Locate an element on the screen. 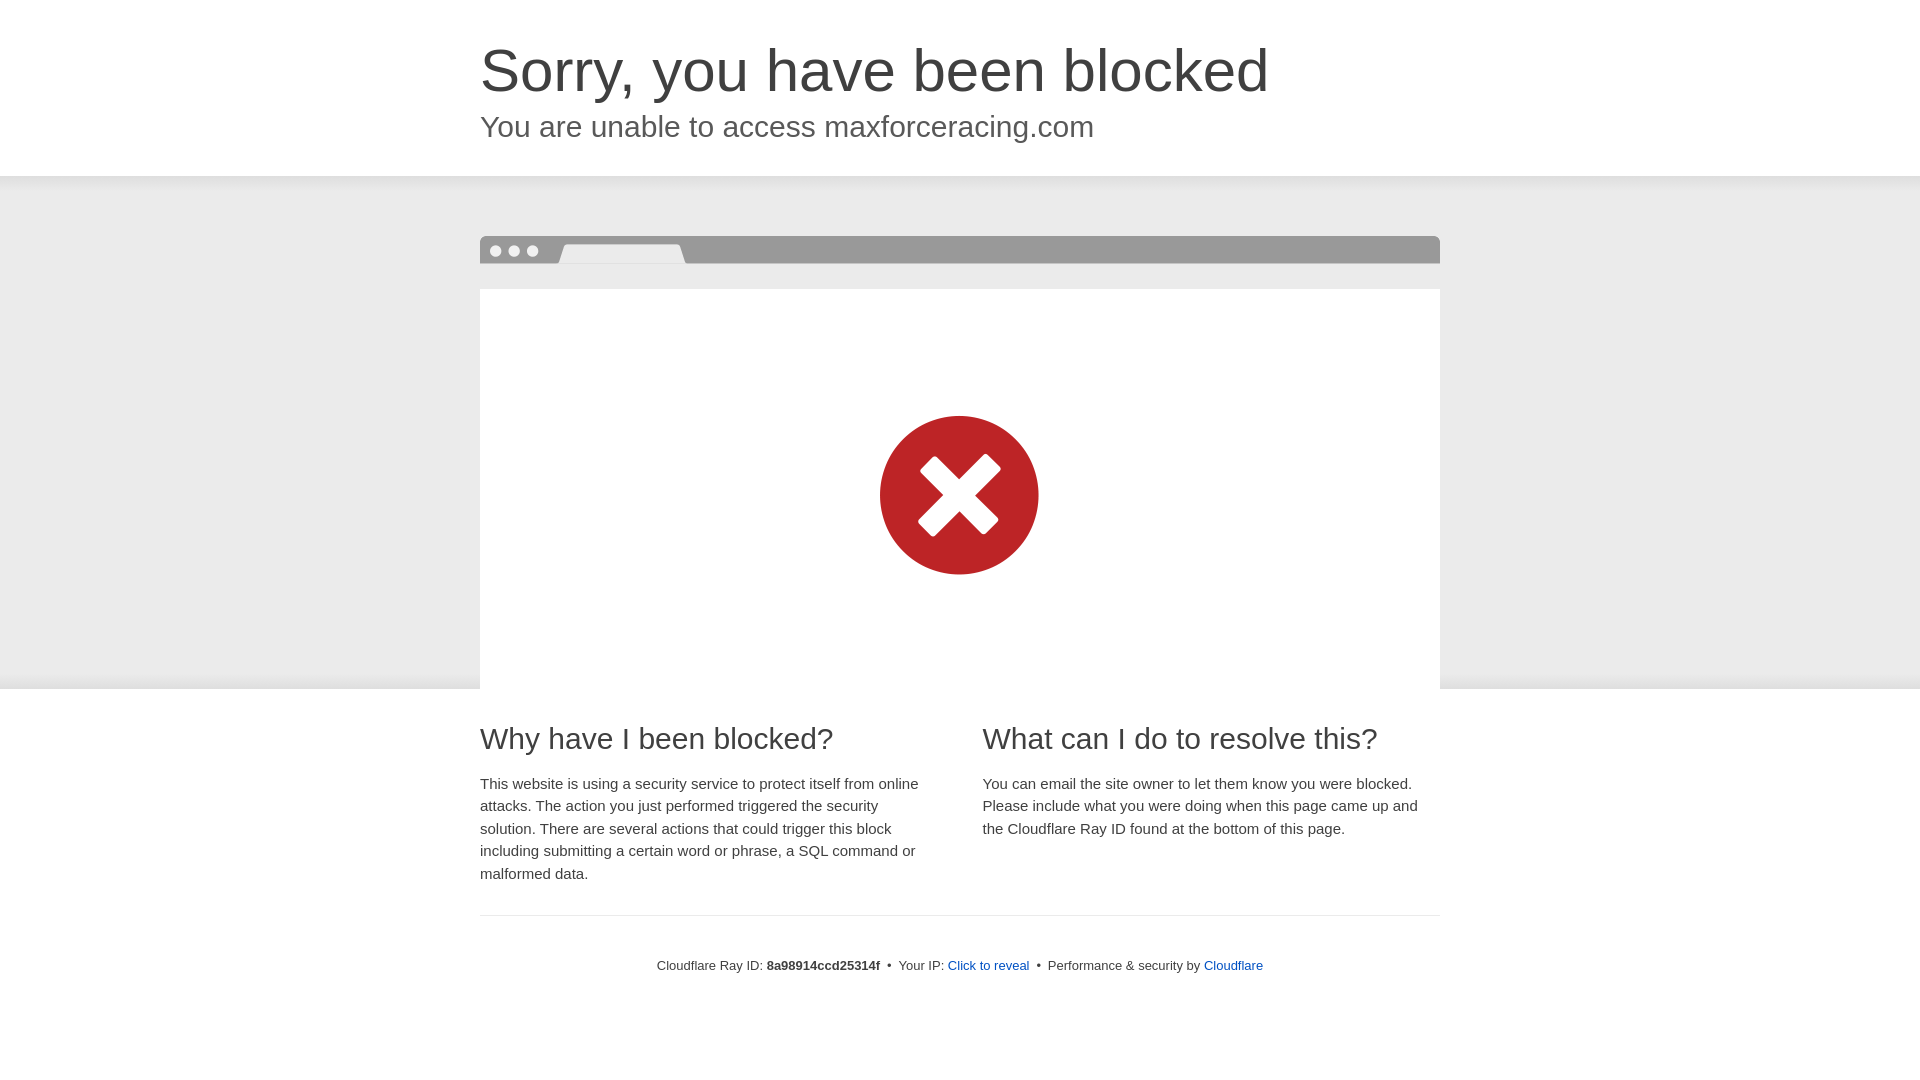 The width and height of the screenshot is (1920, 1080). Cloudflare is located at coordinates (1233, 965).